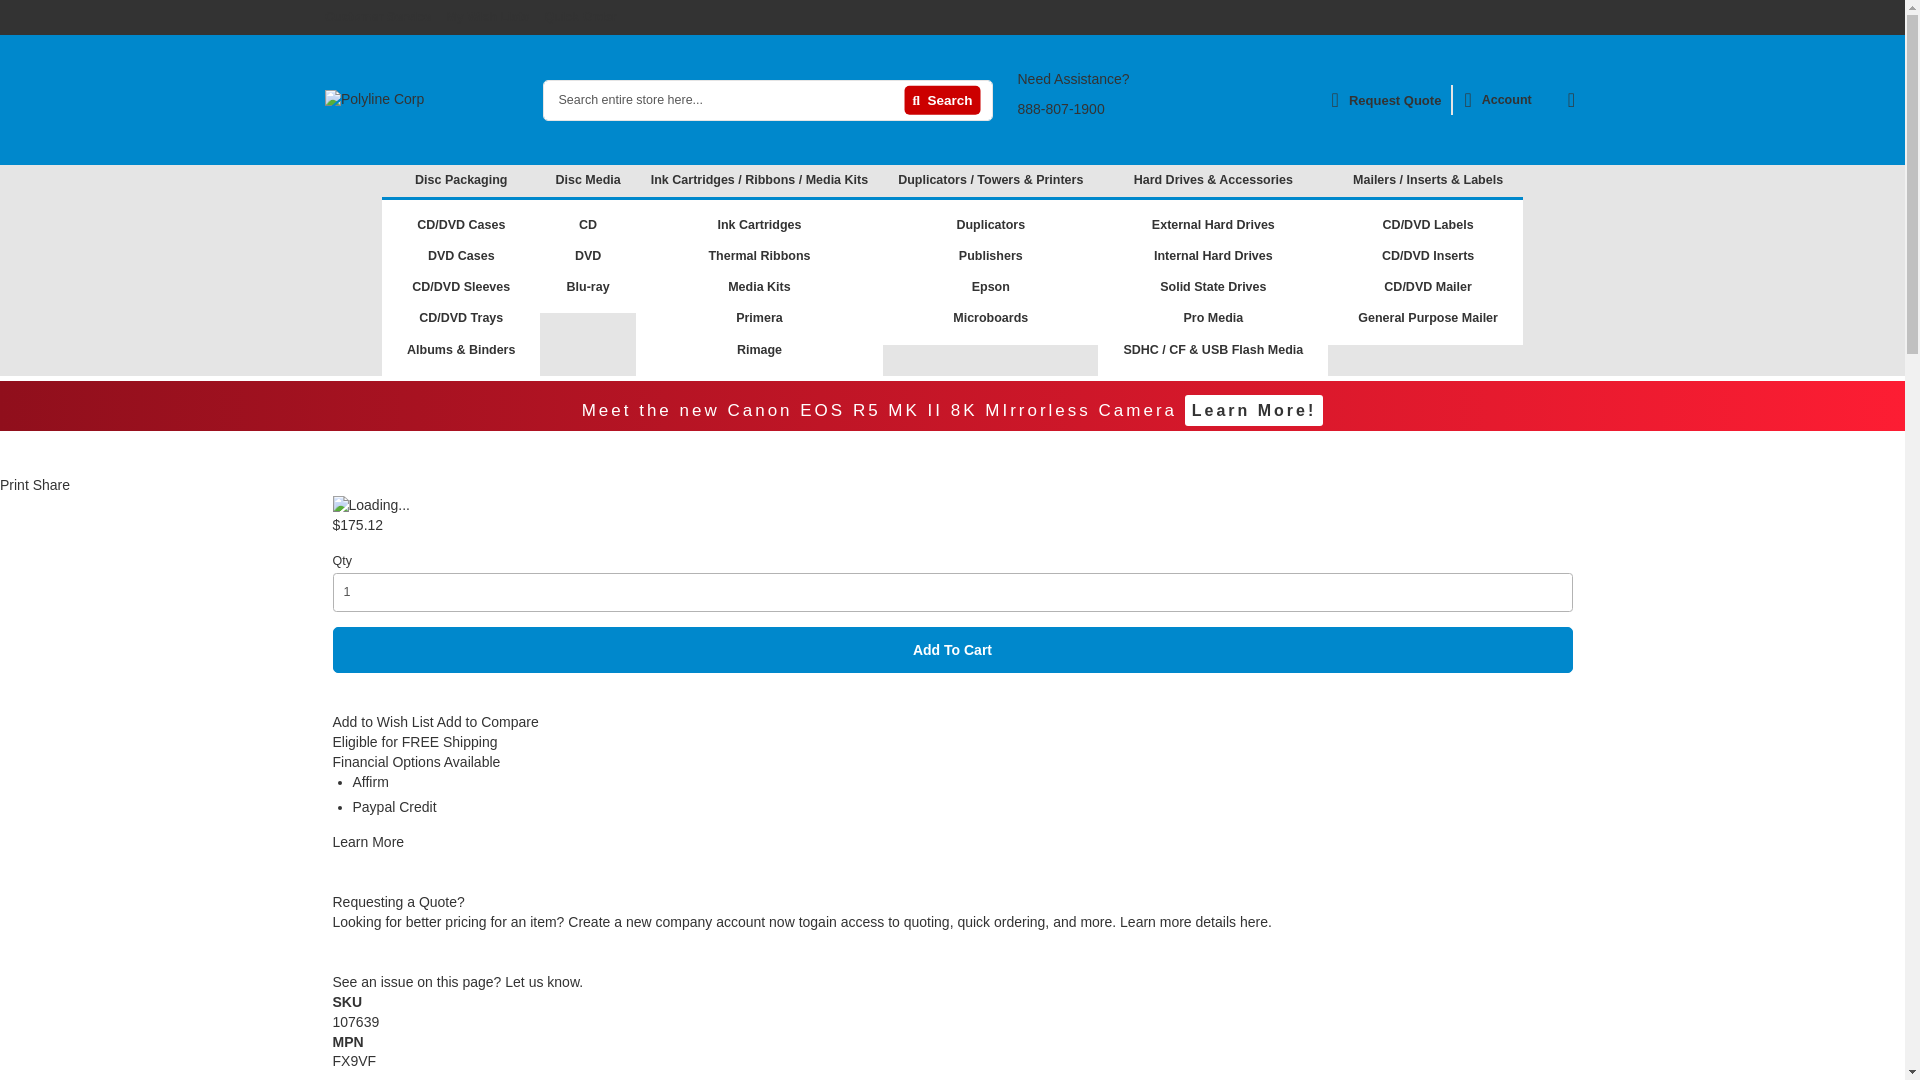  Describe the element at coordinates (1386, 100) in the screenshot. I see `Request Quote` at that location.